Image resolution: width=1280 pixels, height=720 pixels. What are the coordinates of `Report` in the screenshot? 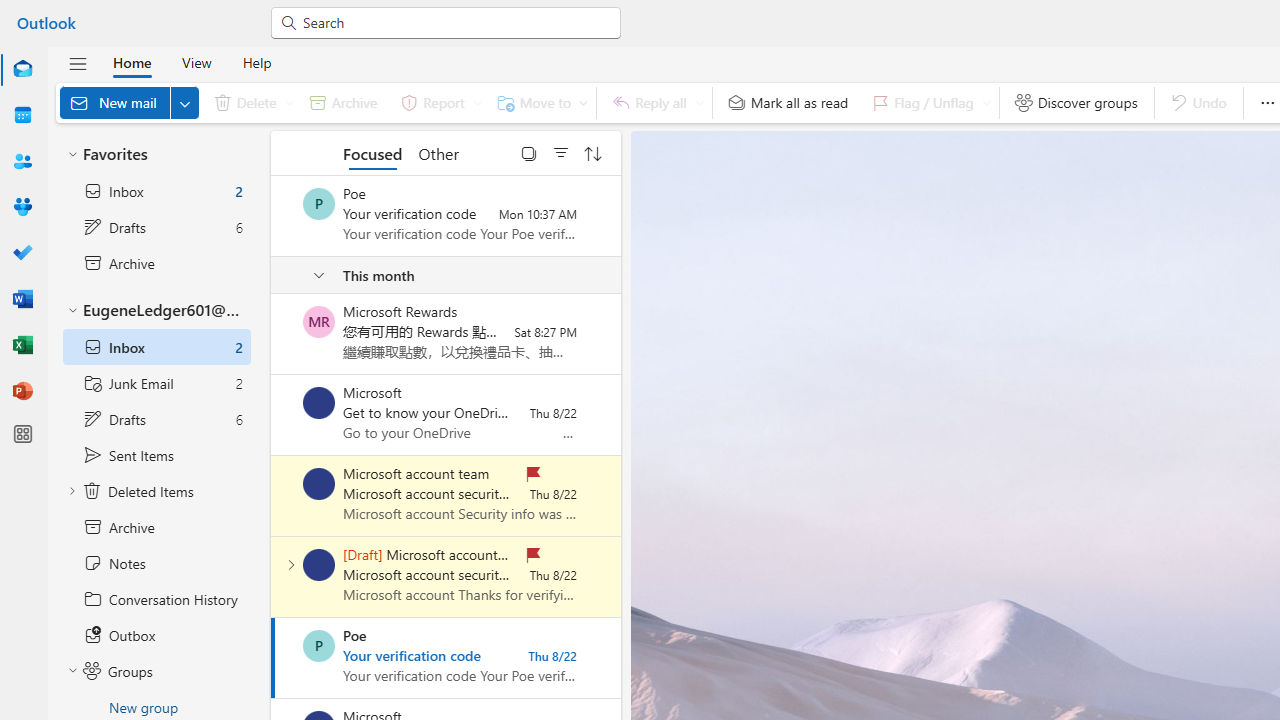 It's located at (438, 102).